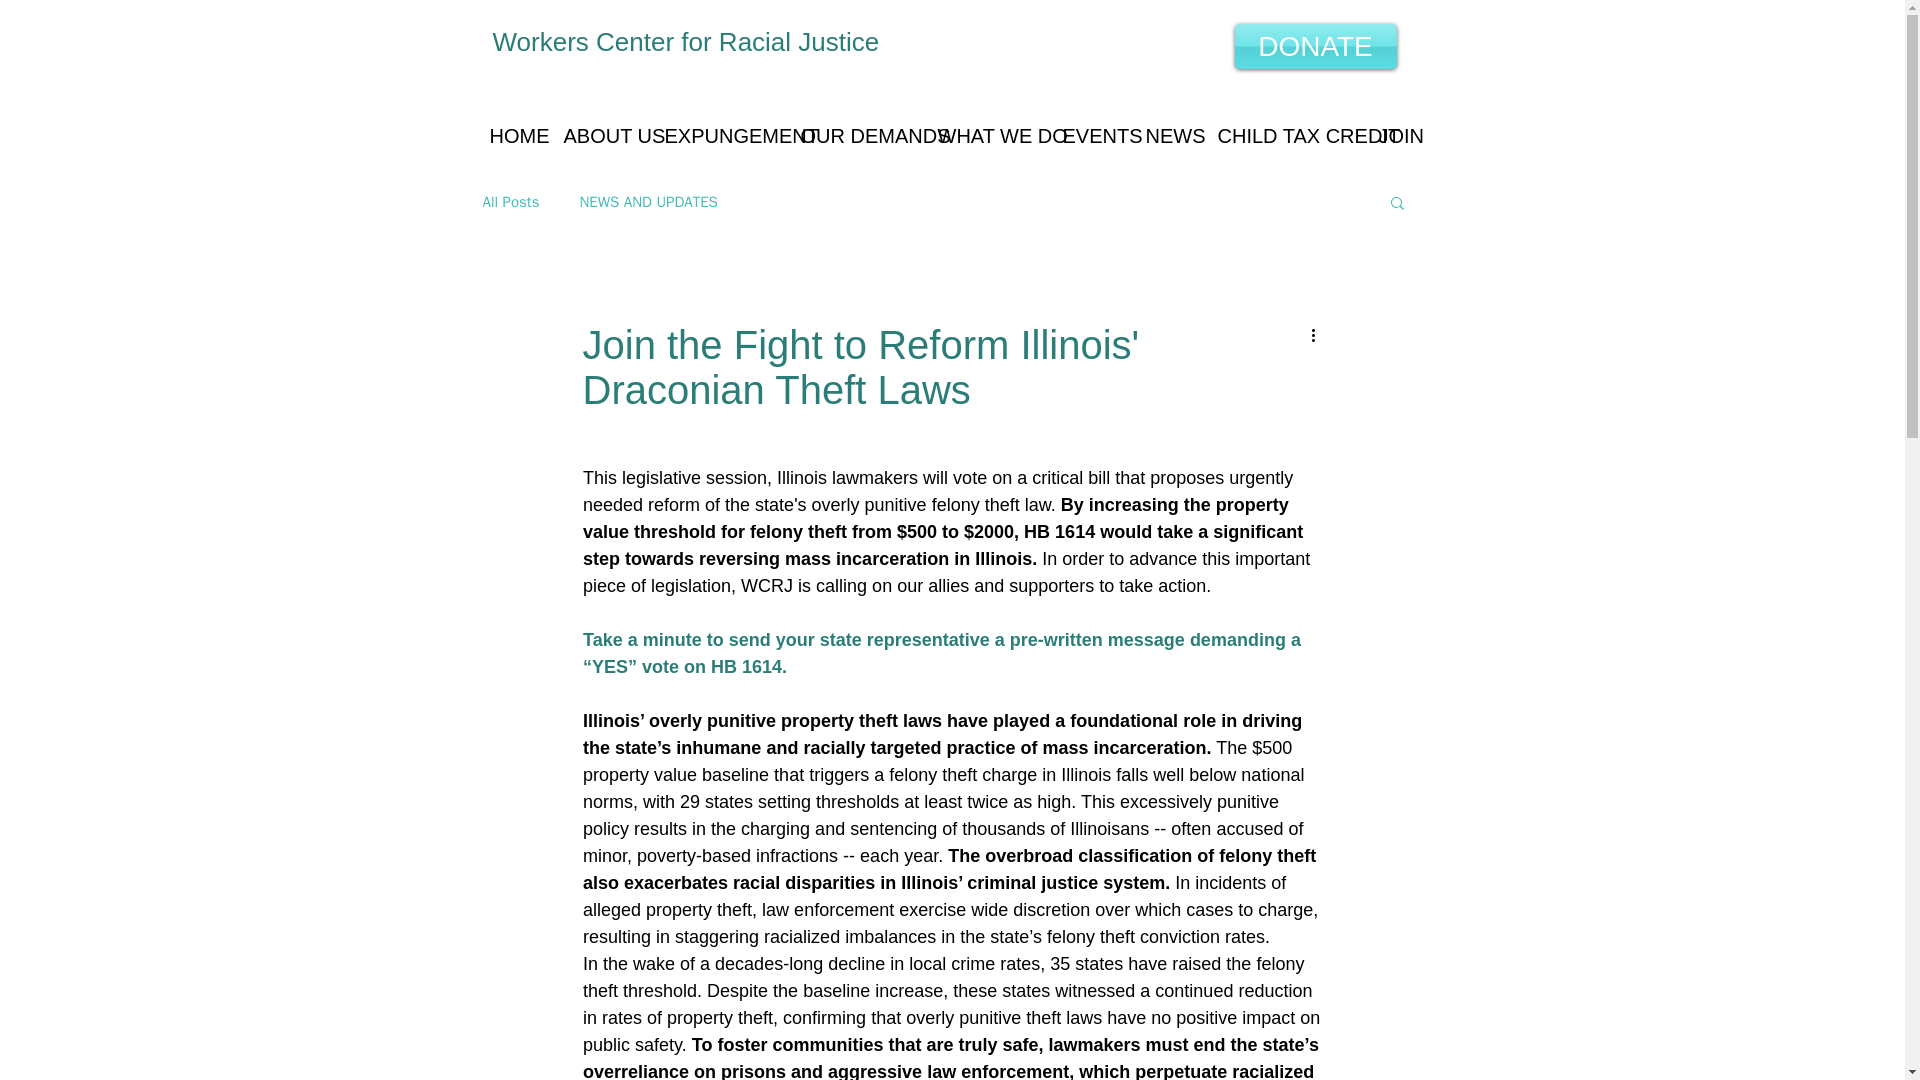  What do you see at coordinates (648, 201) in the screenshot?
I see `NEWS AND UPDATES` at bounding box center [648, 201].